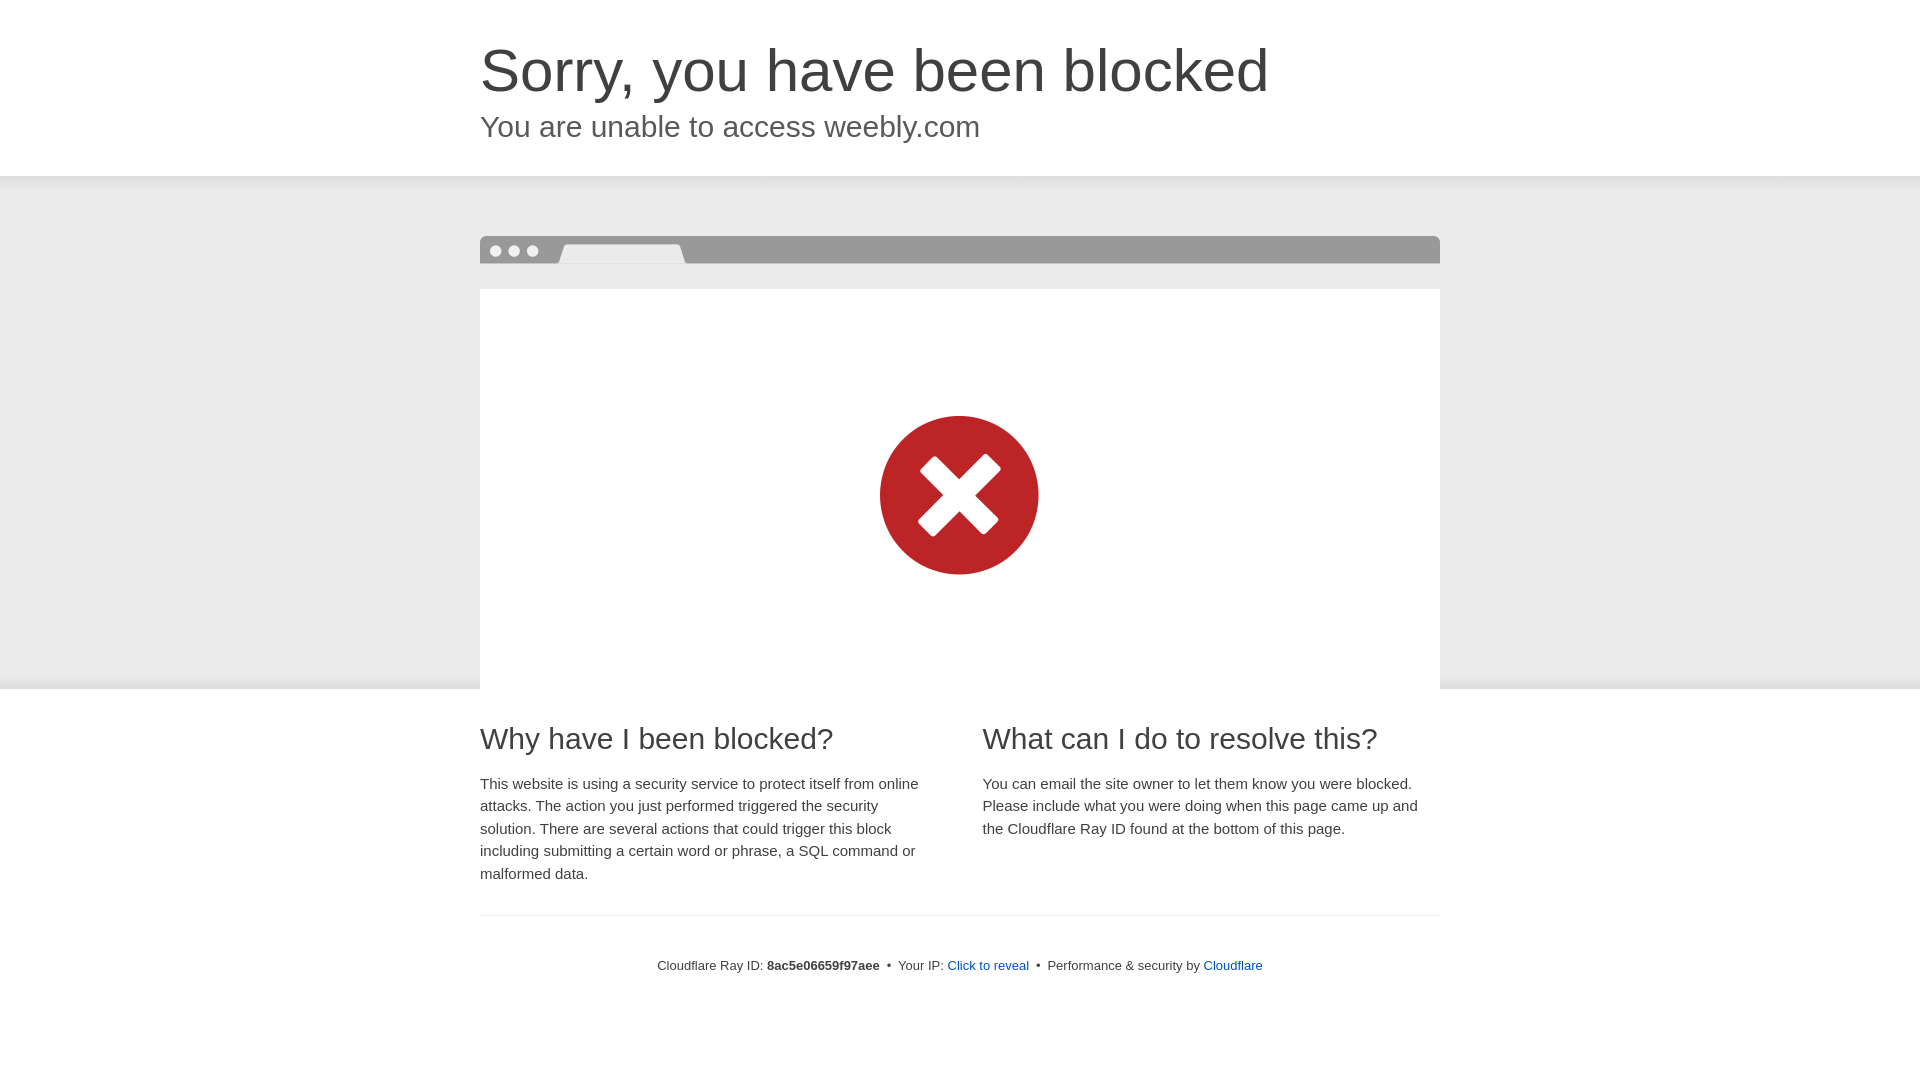 The height and width of the screenshot is (1080, 1920). Describe the element at coordinates (988, 966) in the screenshot. I see `Click to reveal` at that location.